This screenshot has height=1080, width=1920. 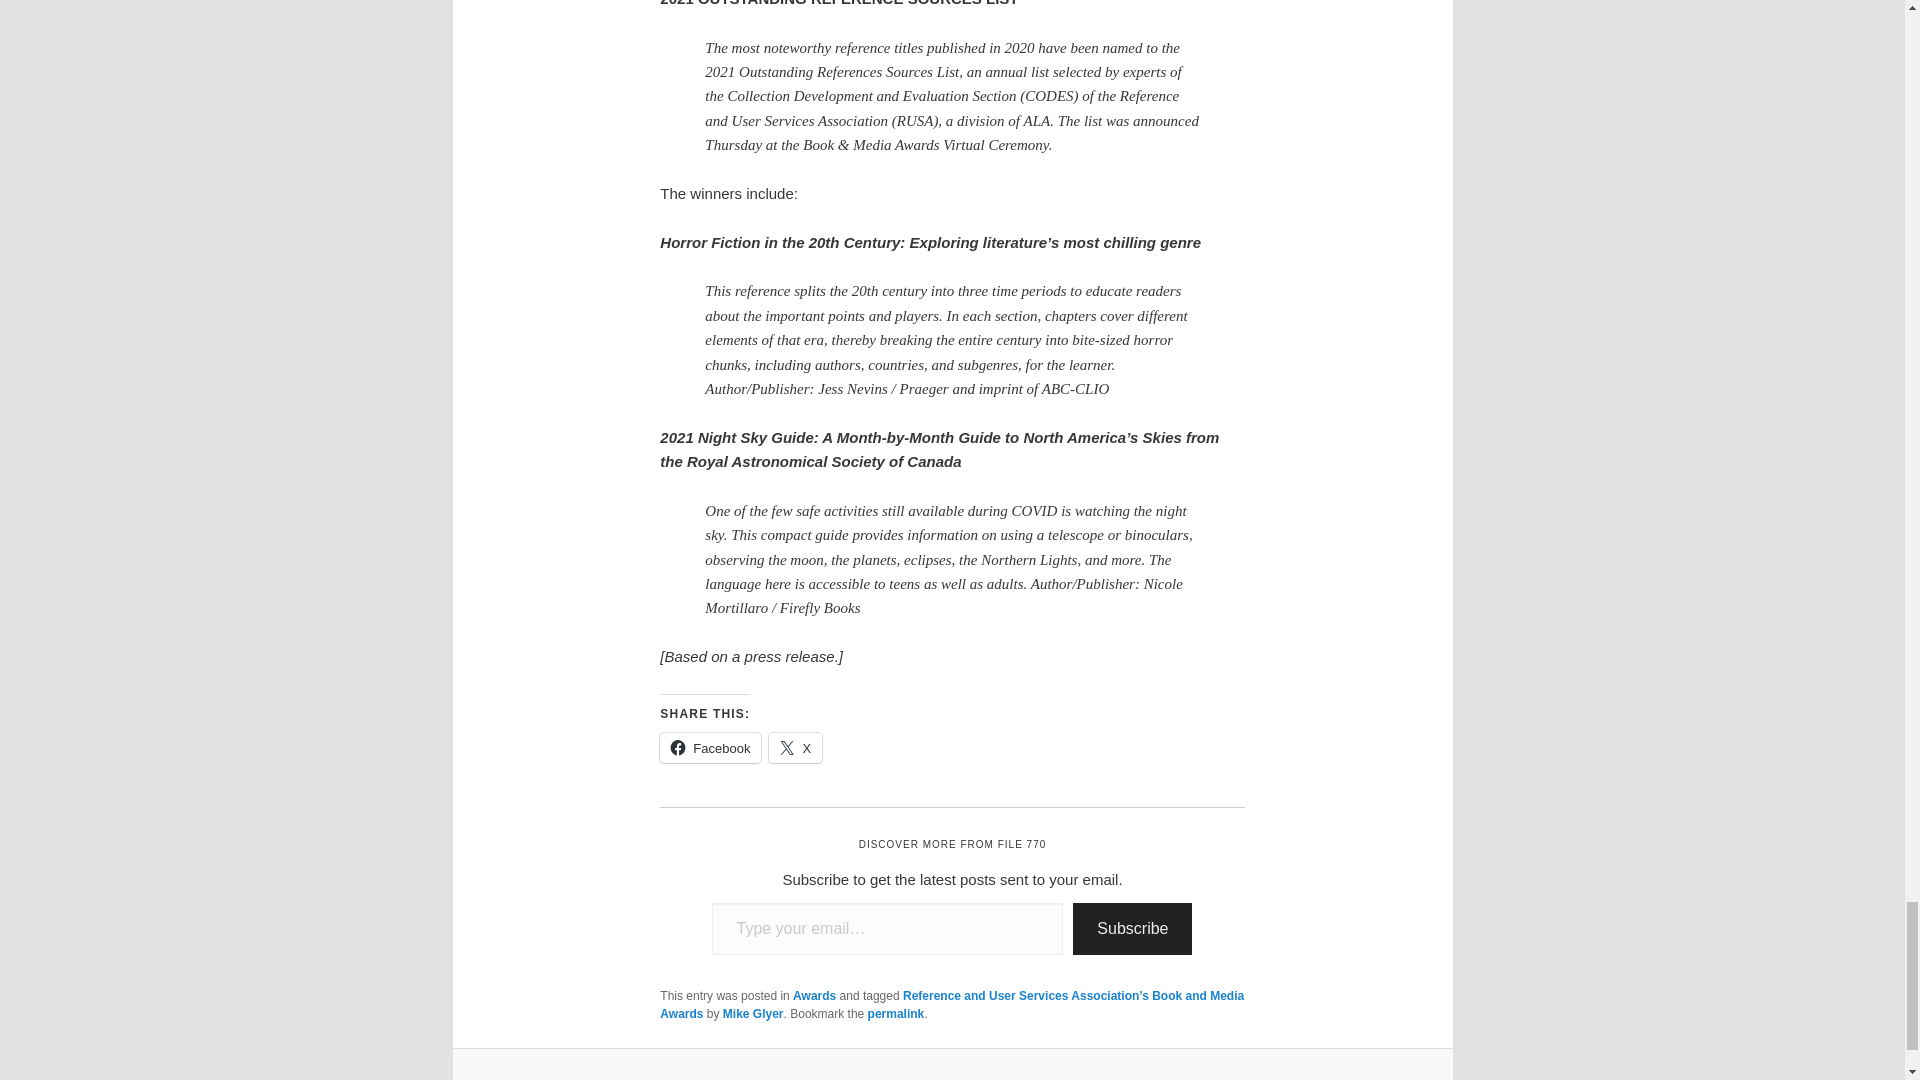 What do you see at coordinates (710, 748) in the screenshot?
I see `Facebook` at bounding box center [710, 748].